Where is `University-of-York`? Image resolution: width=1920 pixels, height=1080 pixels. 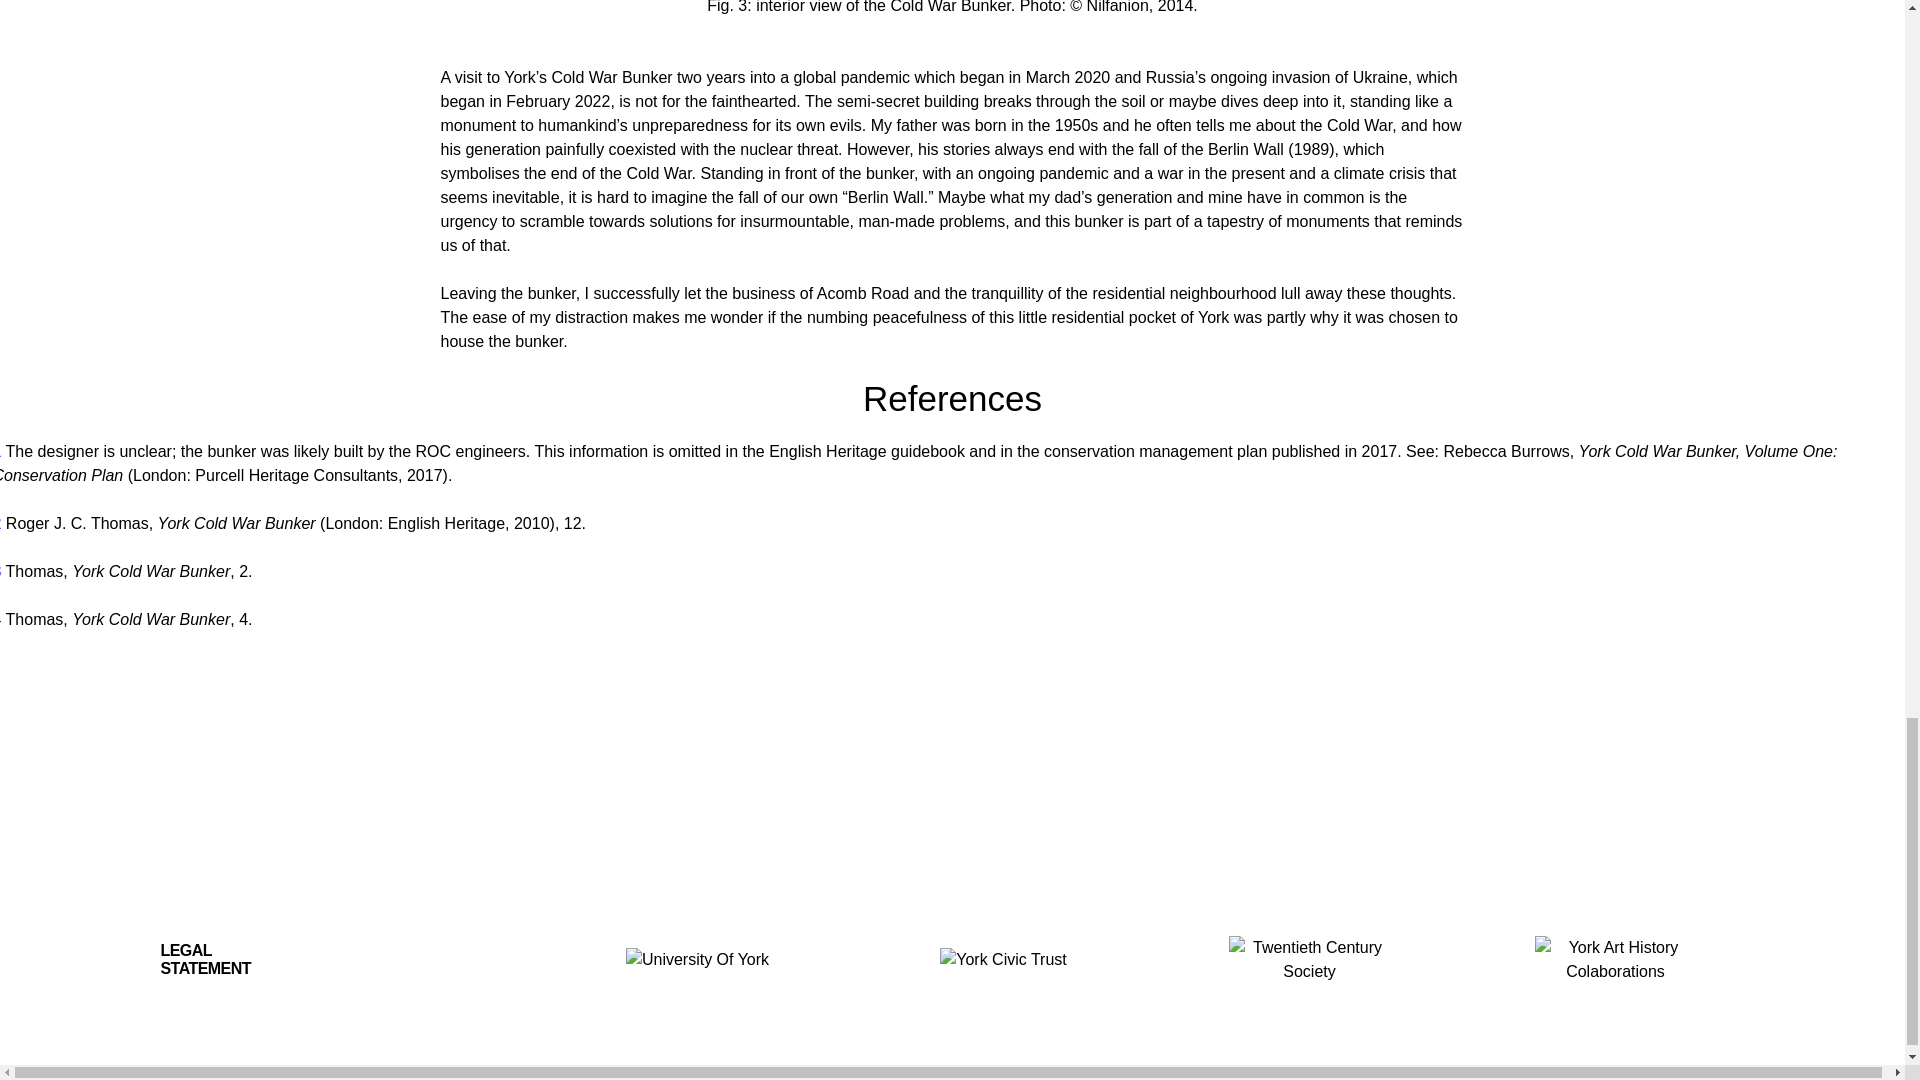
University-of-York is located at coordinates (697, 960).